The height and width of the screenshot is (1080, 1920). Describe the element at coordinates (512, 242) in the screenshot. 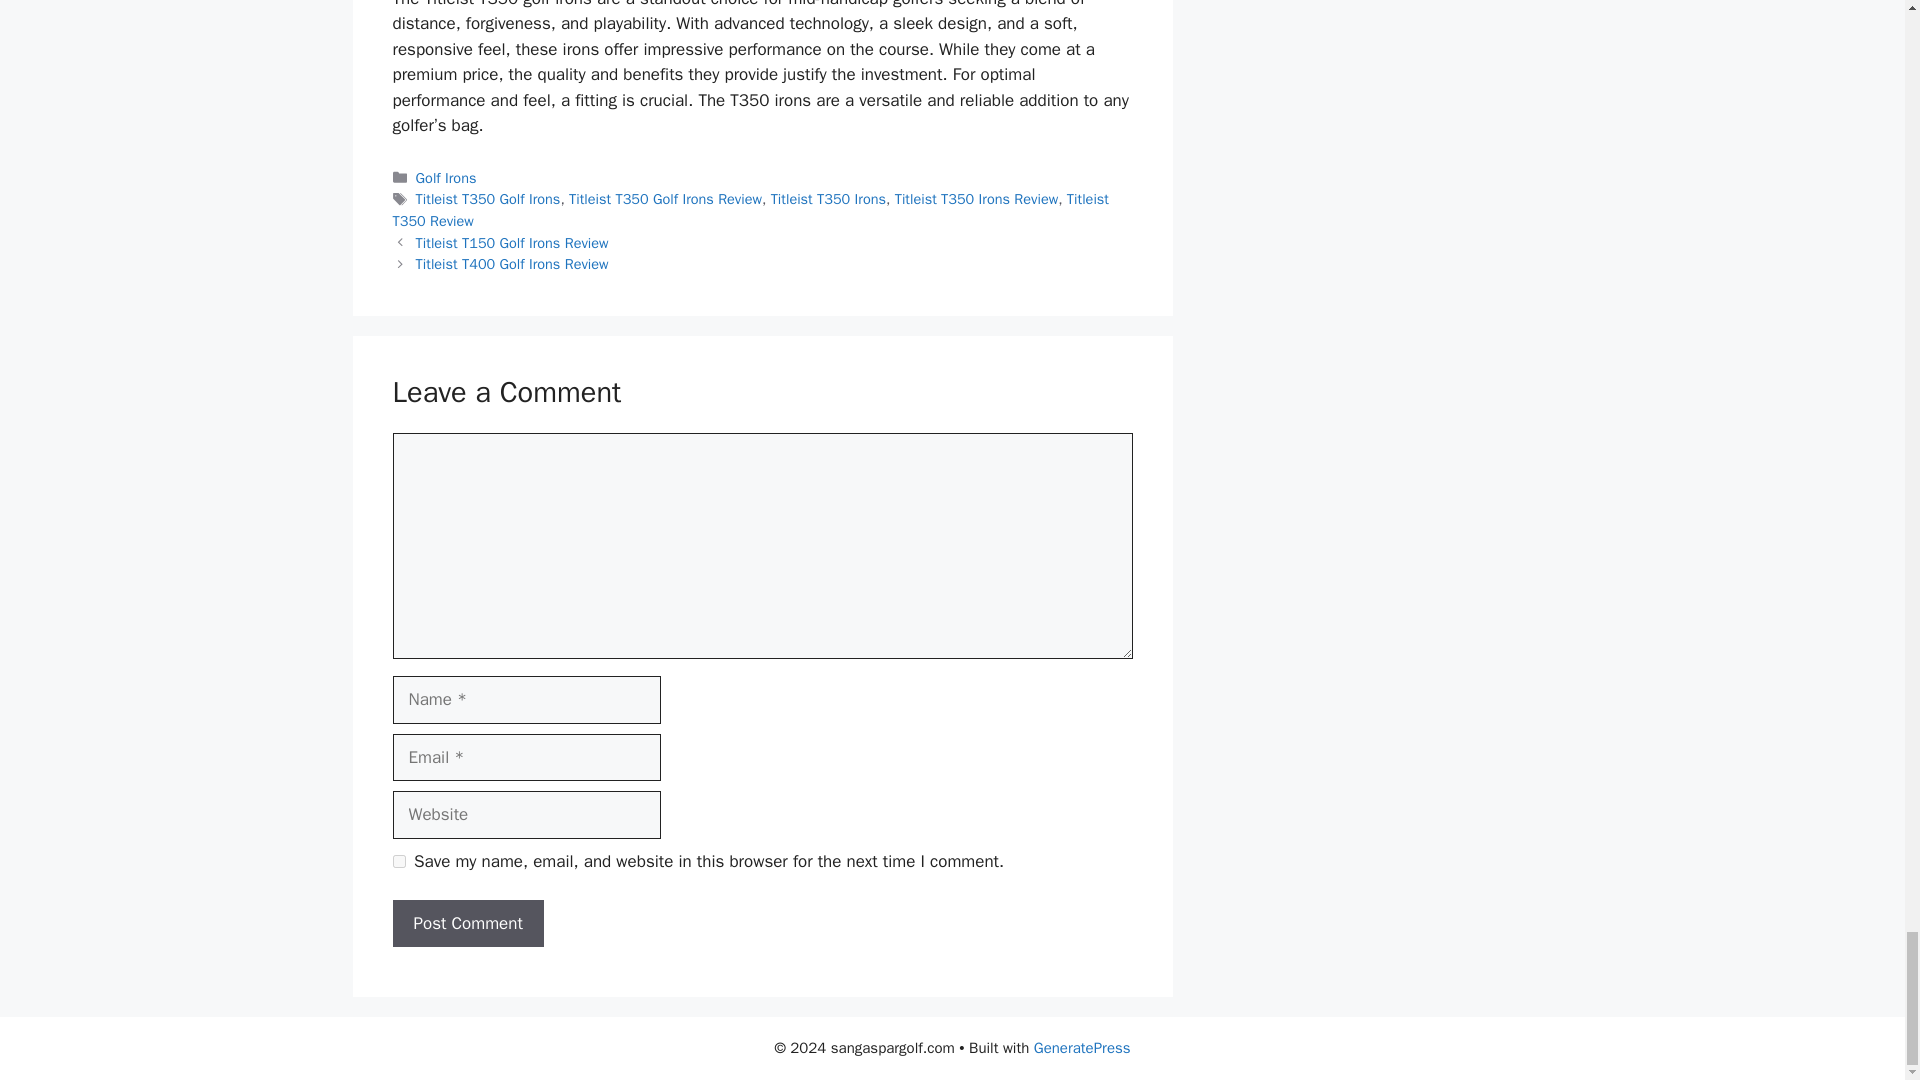

I see `Titleist T150 Golf Irons Review` at that location.